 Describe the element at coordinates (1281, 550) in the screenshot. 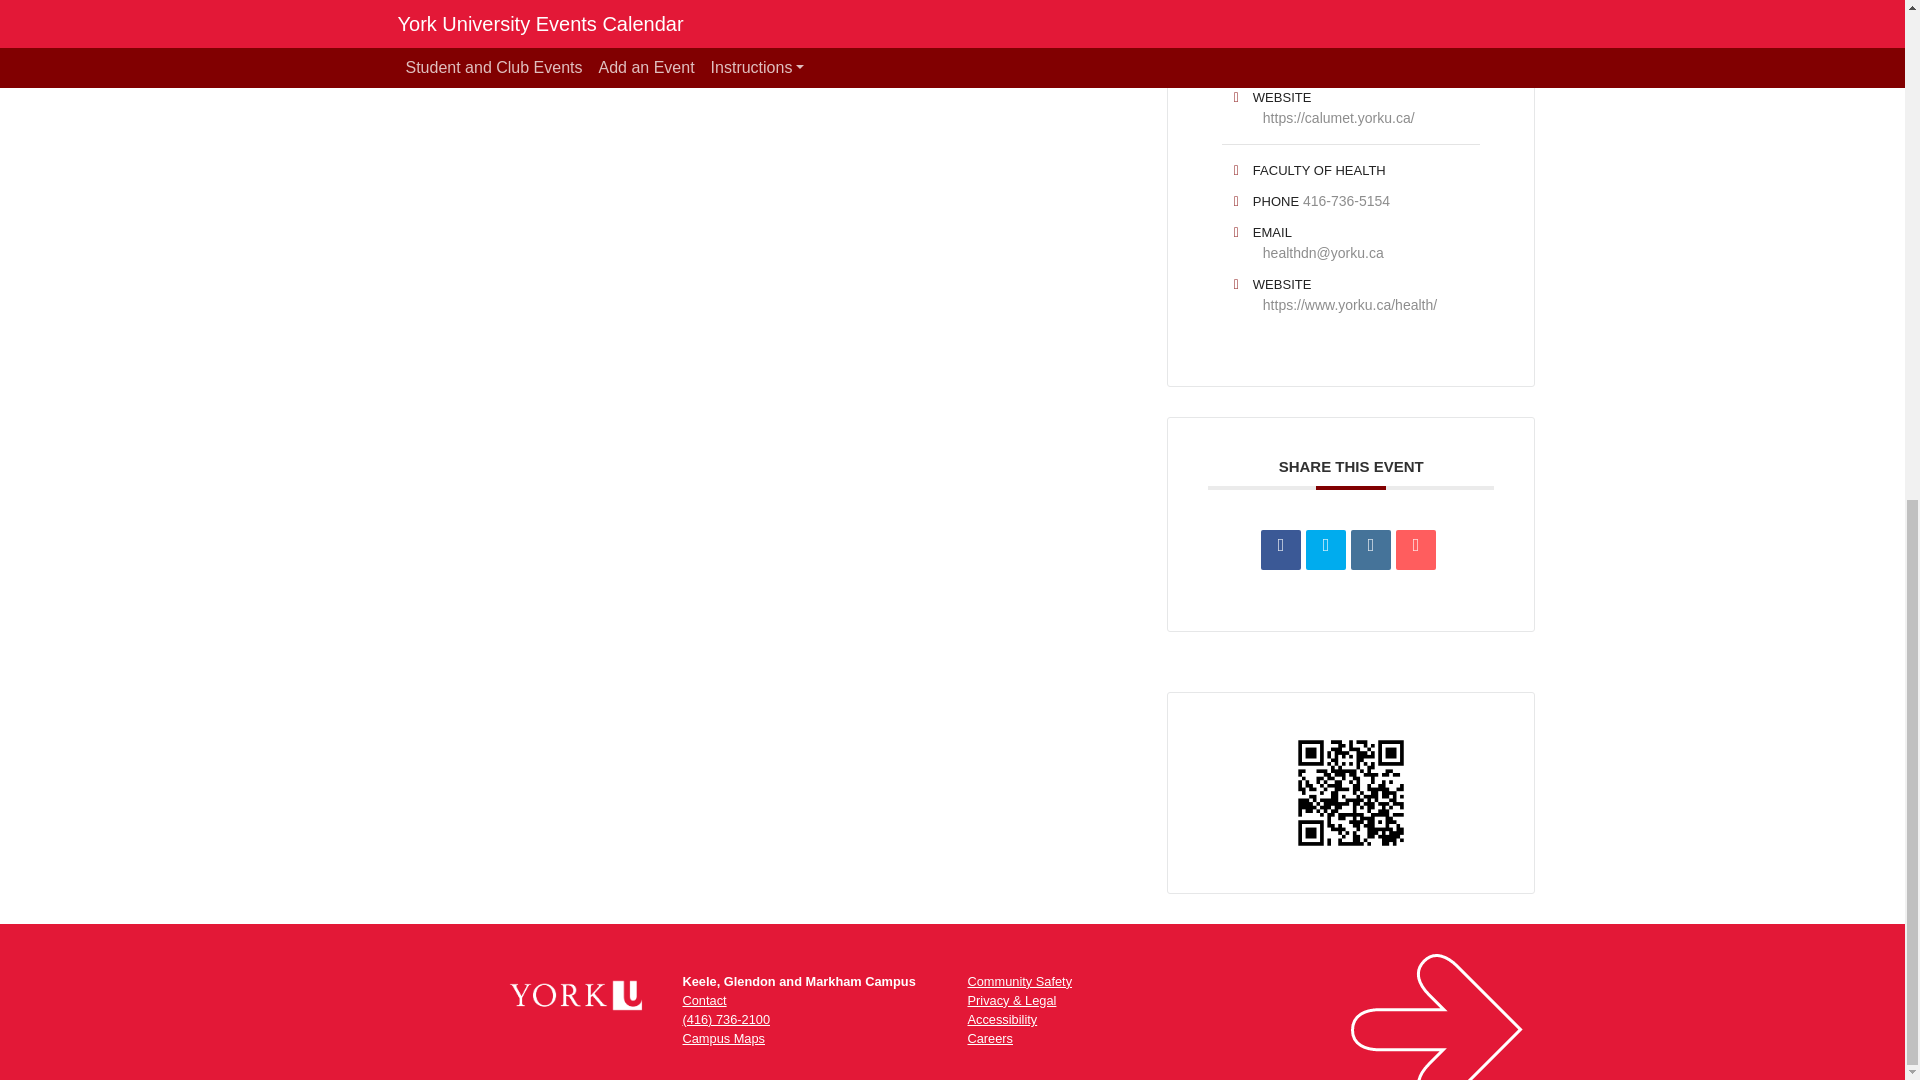

I see `Share on Facebook` at that location.